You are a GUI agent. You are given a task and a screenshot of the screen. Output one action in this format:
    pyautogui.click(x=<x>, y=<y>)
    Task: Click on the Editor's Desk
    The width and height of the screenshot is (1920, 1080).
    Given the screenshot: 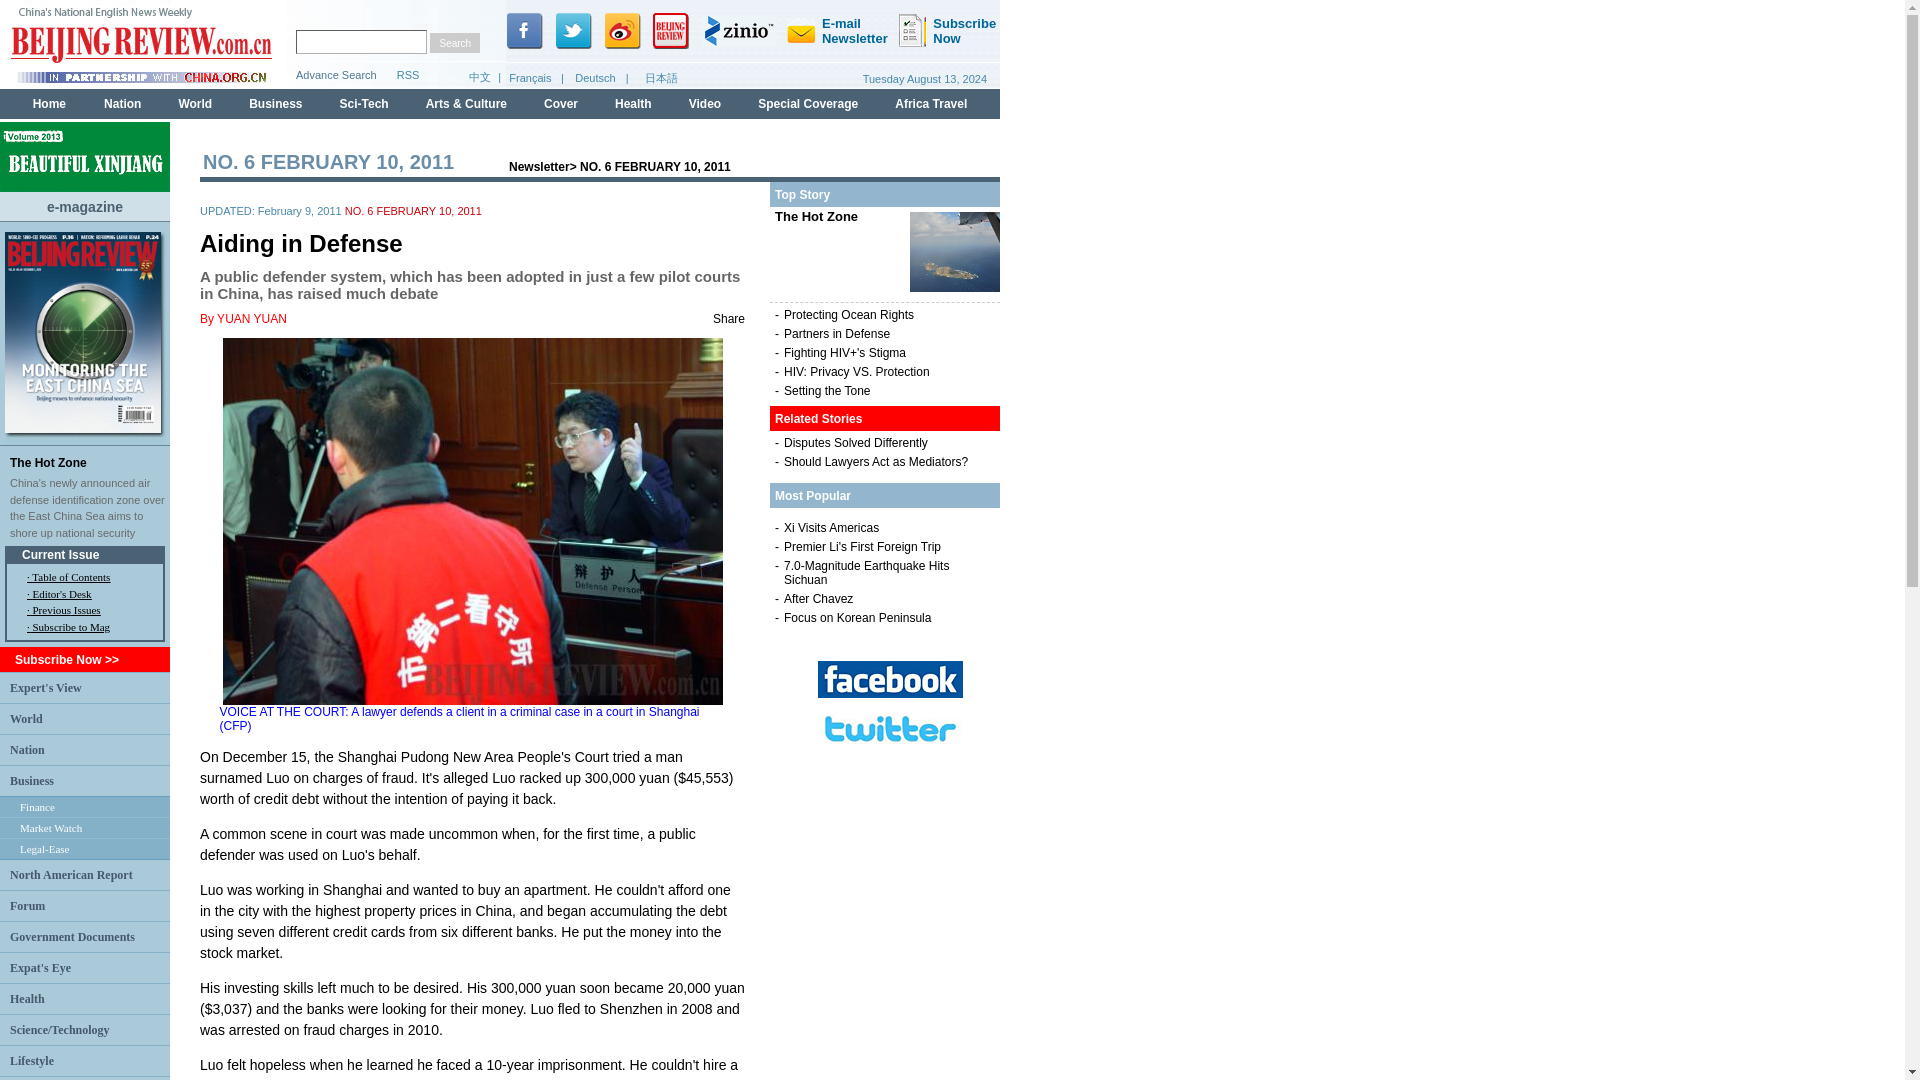 What is the action you would take?
    pyautogui.click(x=61, y=594)
    